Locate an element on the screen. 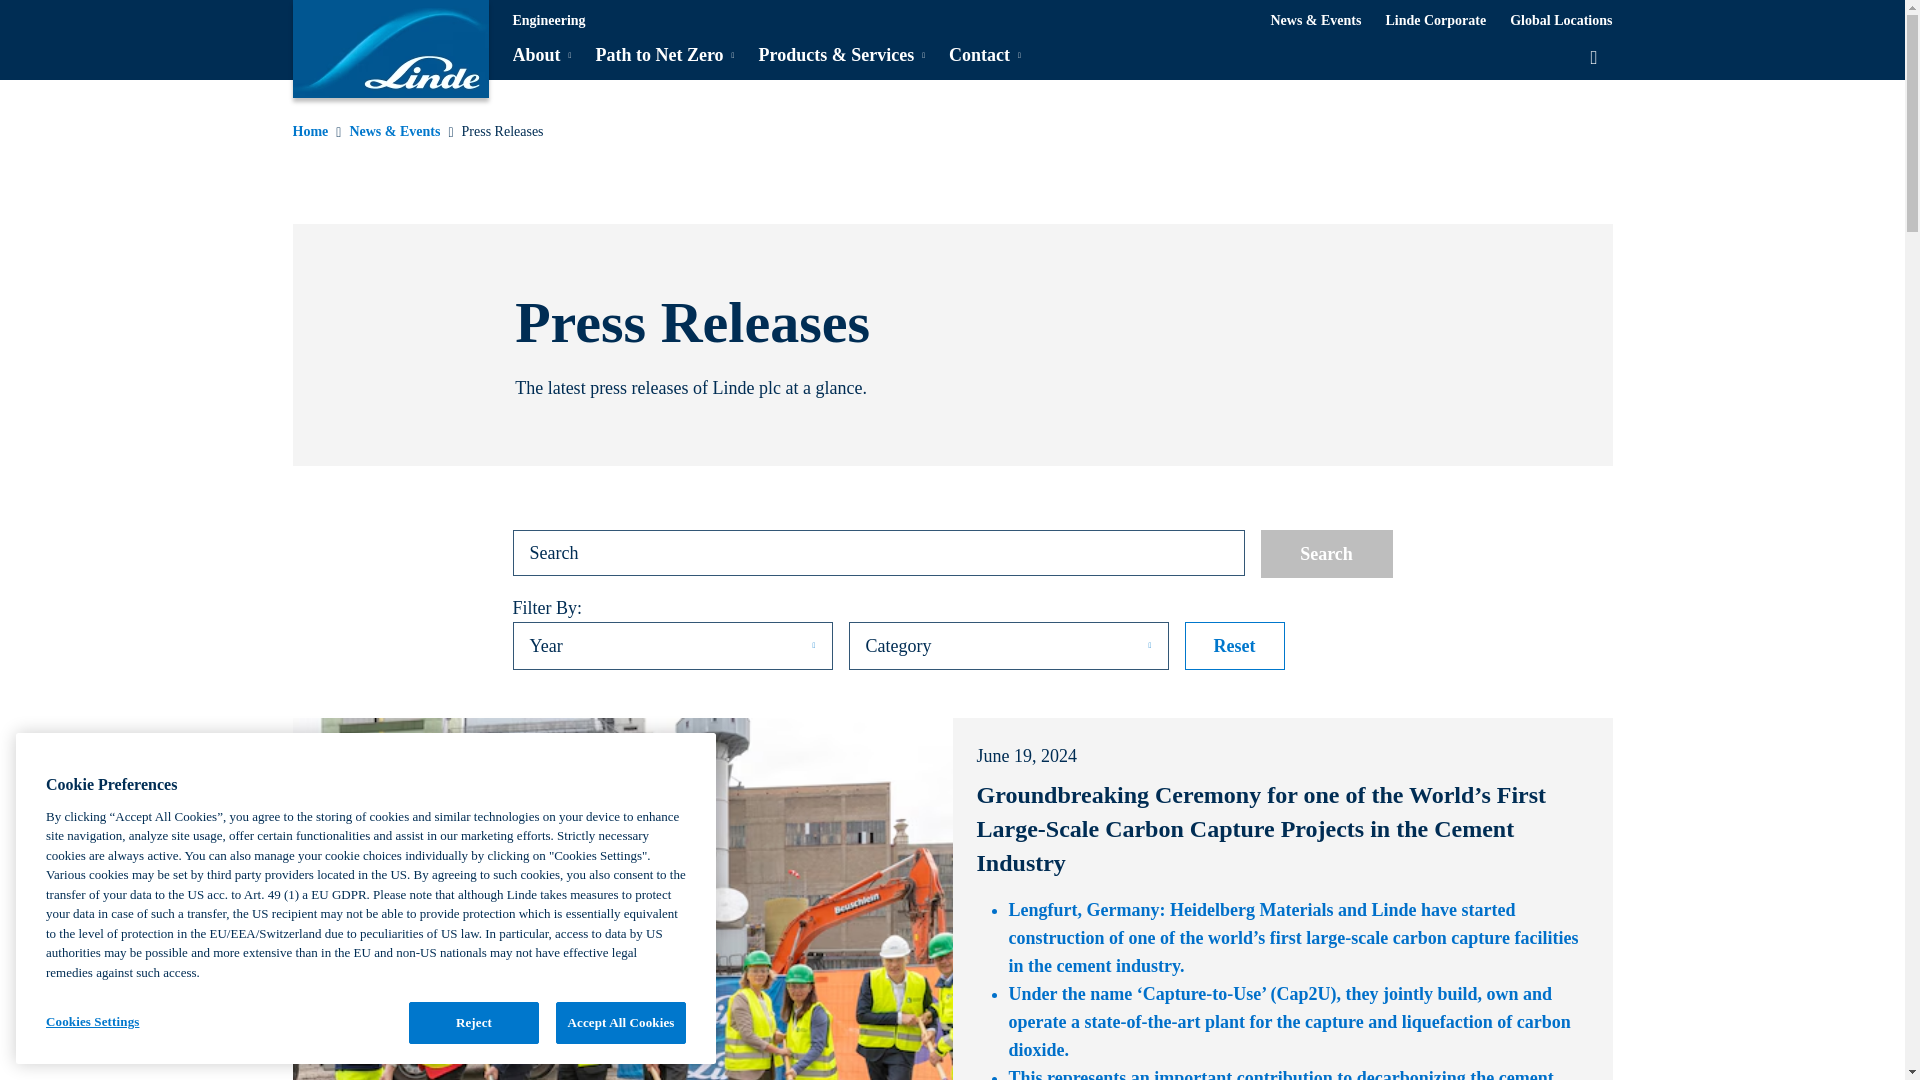 The height and width of the screenshot is (1080, 1920). Linde Corporate is located at coordinates (1435, 20).